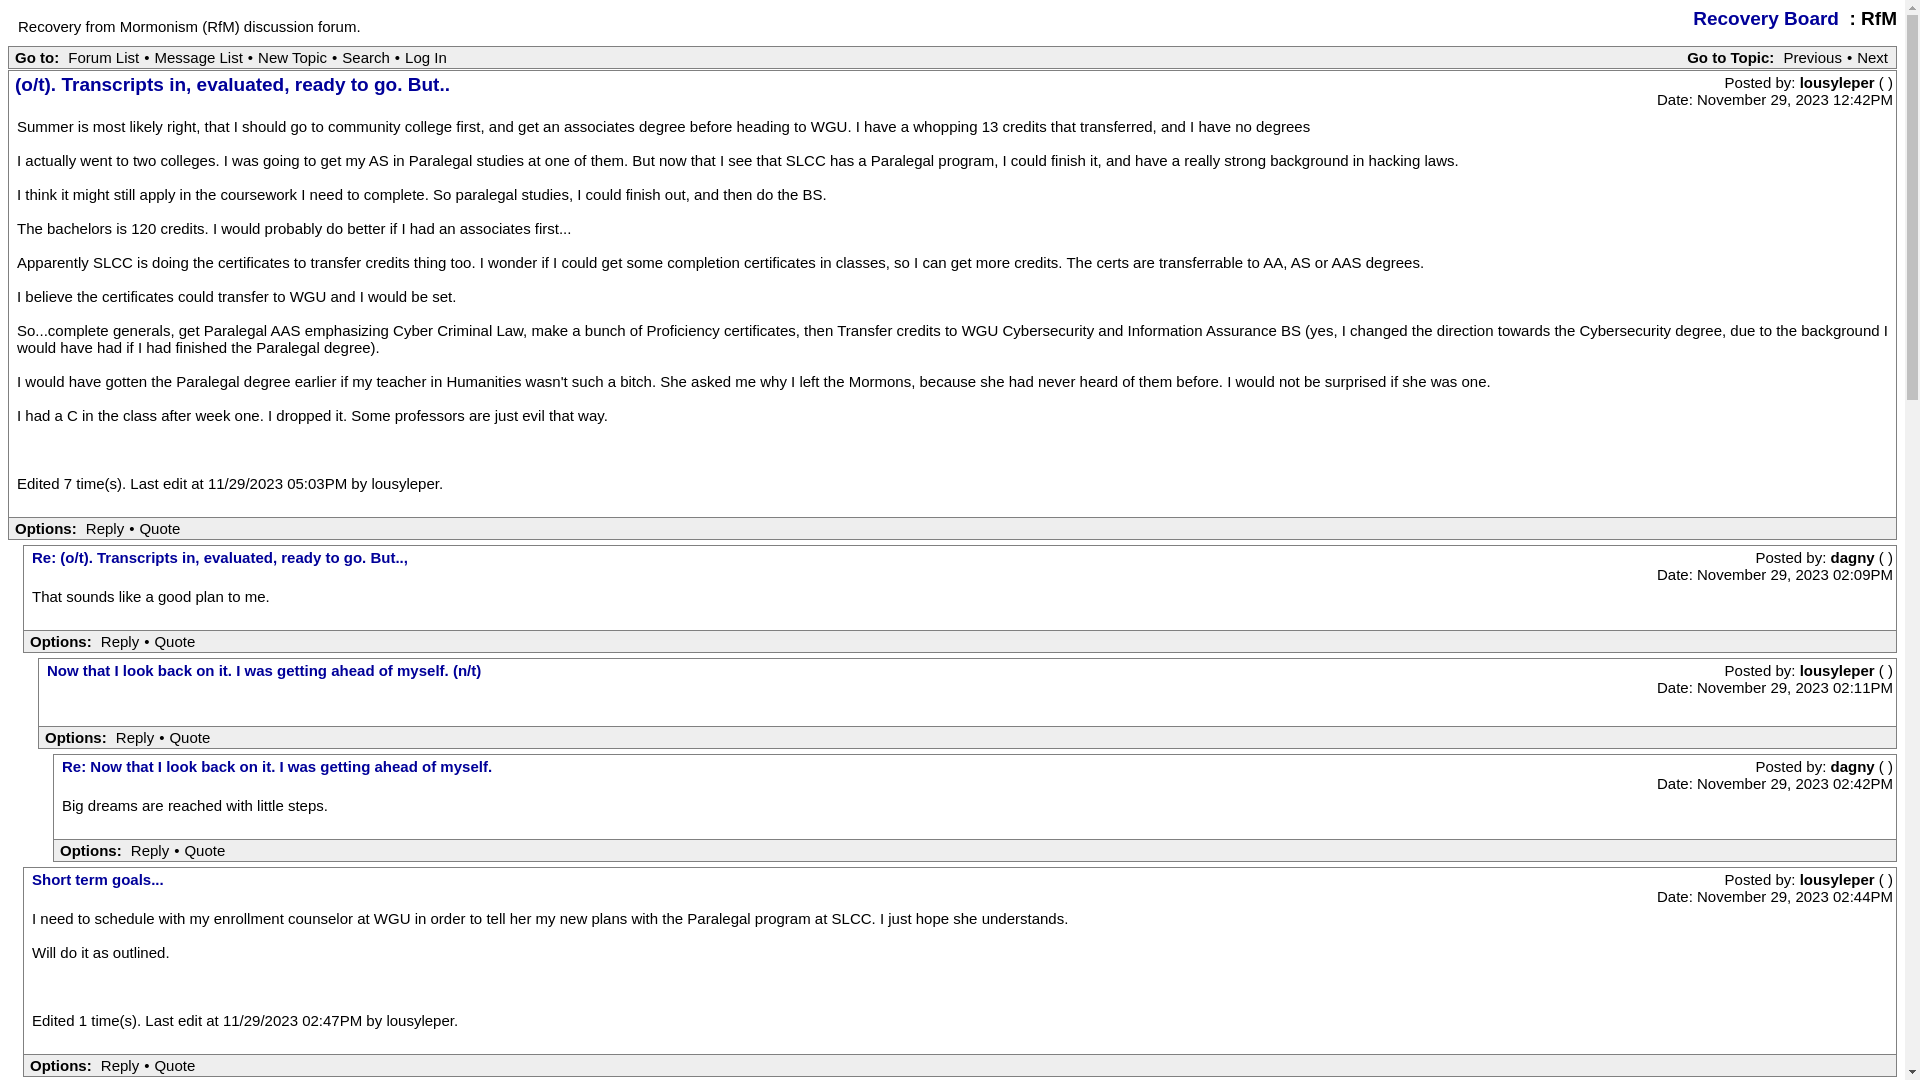 This screenshot has width=1920, height=1080. What do you see at coordinates (189, 737) in the screenshot?
I see `Quote` at bounding box center [189, 737].